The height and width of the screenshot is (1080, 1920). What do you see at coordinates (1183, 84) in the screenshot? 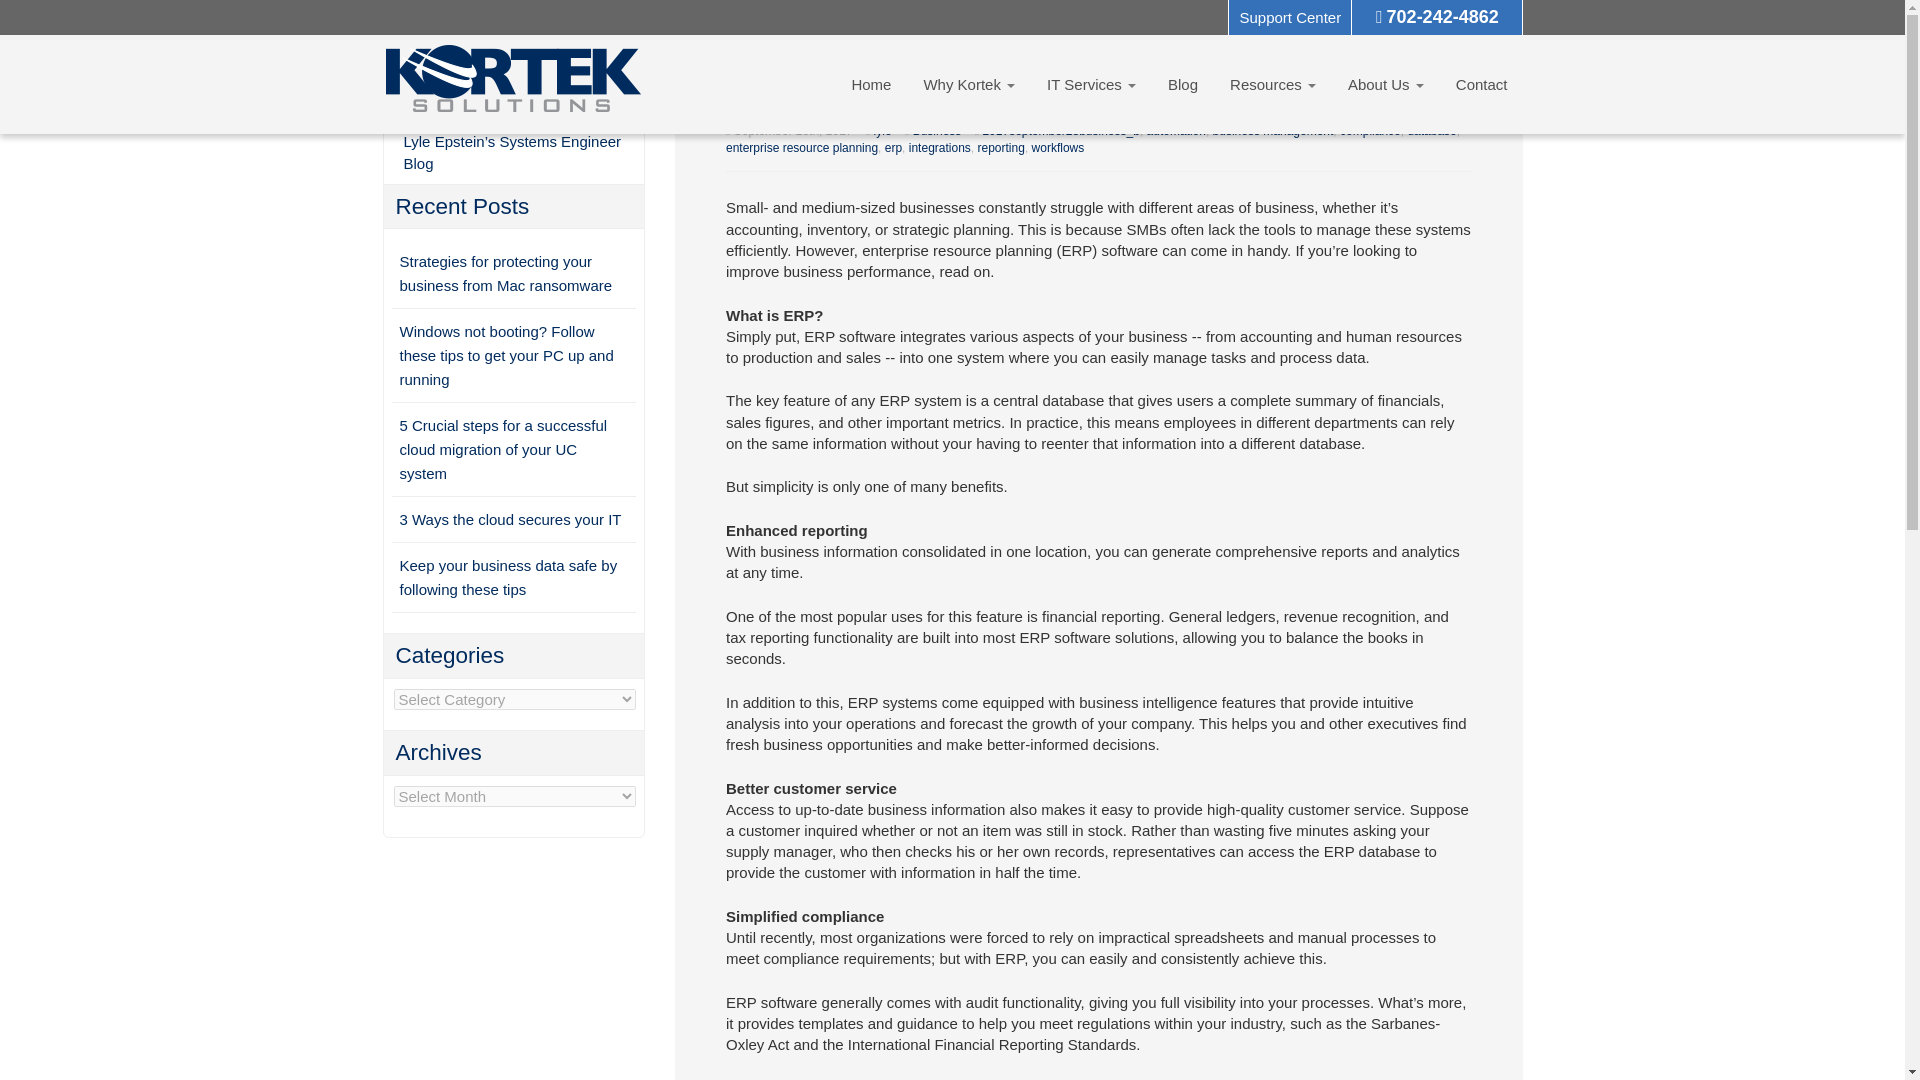
I see `Blog` at bounding box center [1183, 84].